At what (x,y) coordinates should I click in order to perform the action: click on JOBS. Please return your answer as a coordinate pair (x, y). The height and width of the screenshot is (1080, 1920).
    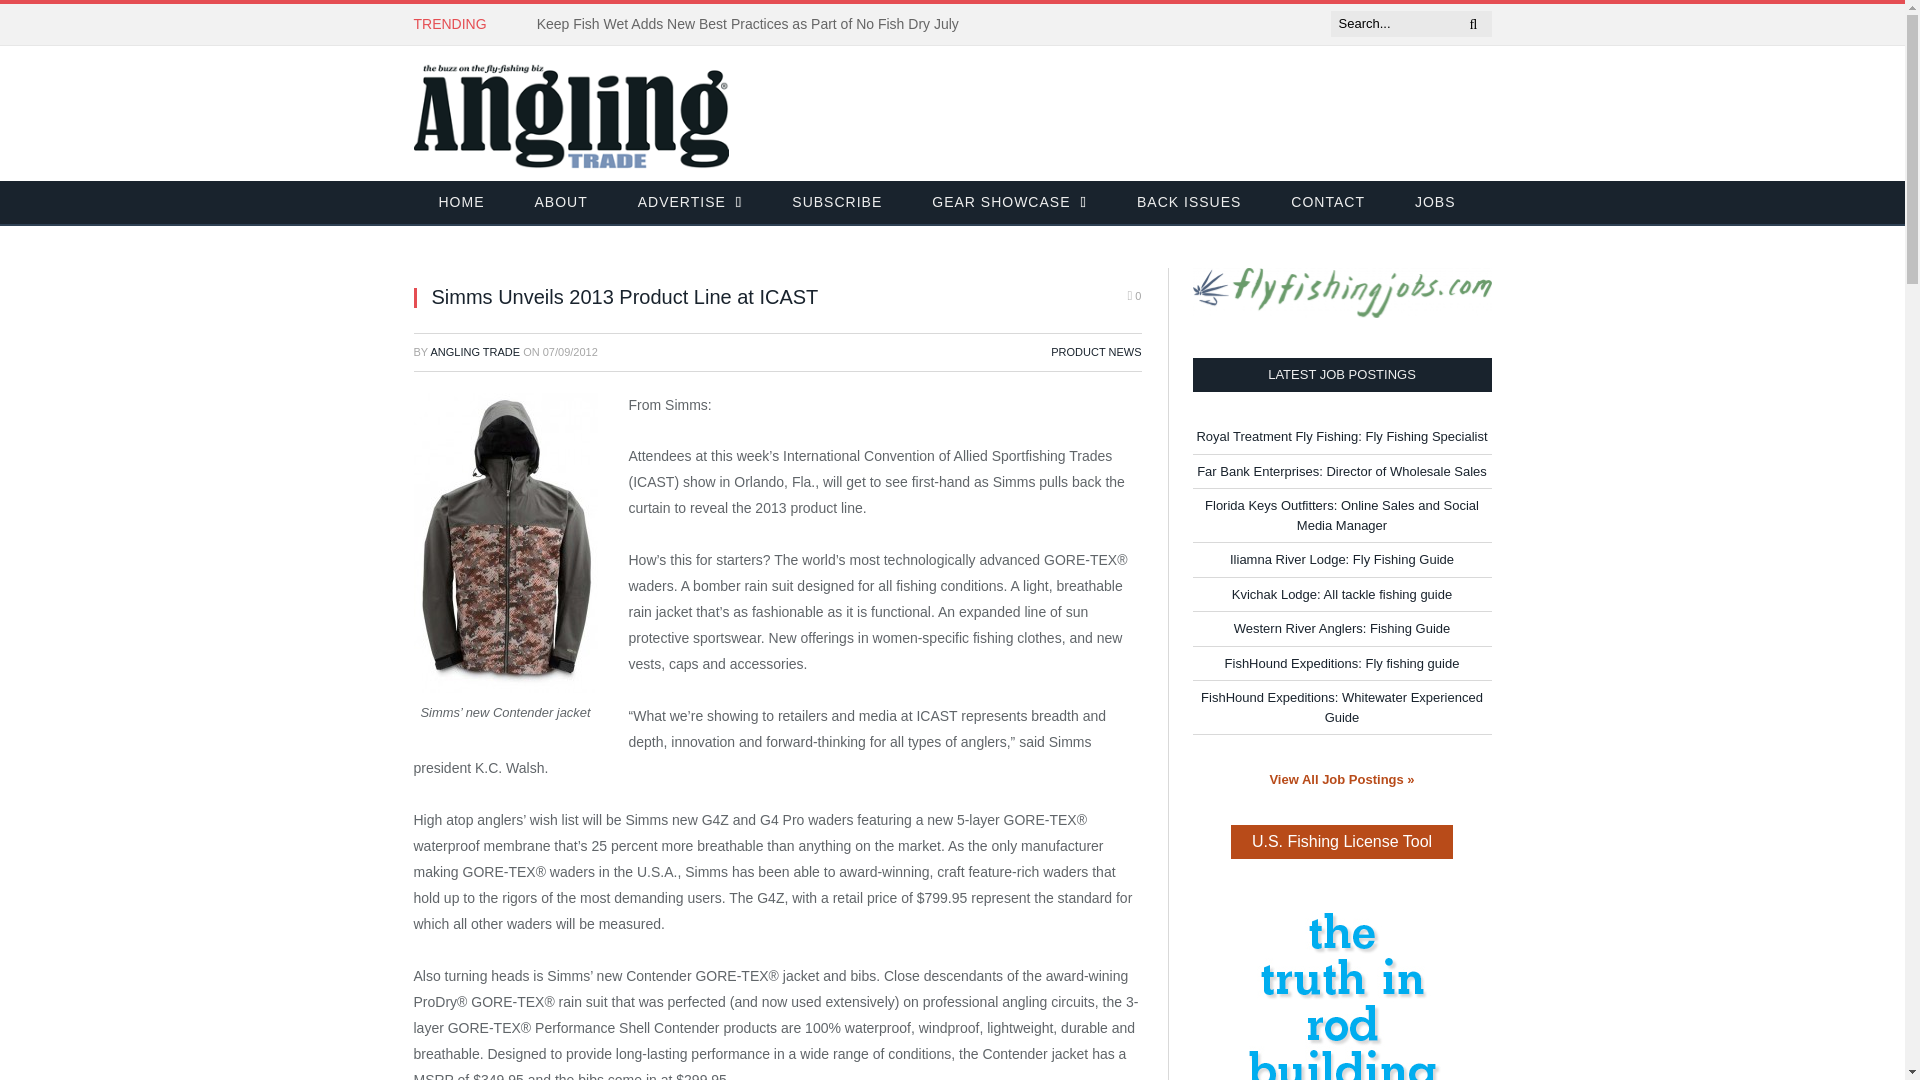
    Looking at the image, I should click on (1435, 203).